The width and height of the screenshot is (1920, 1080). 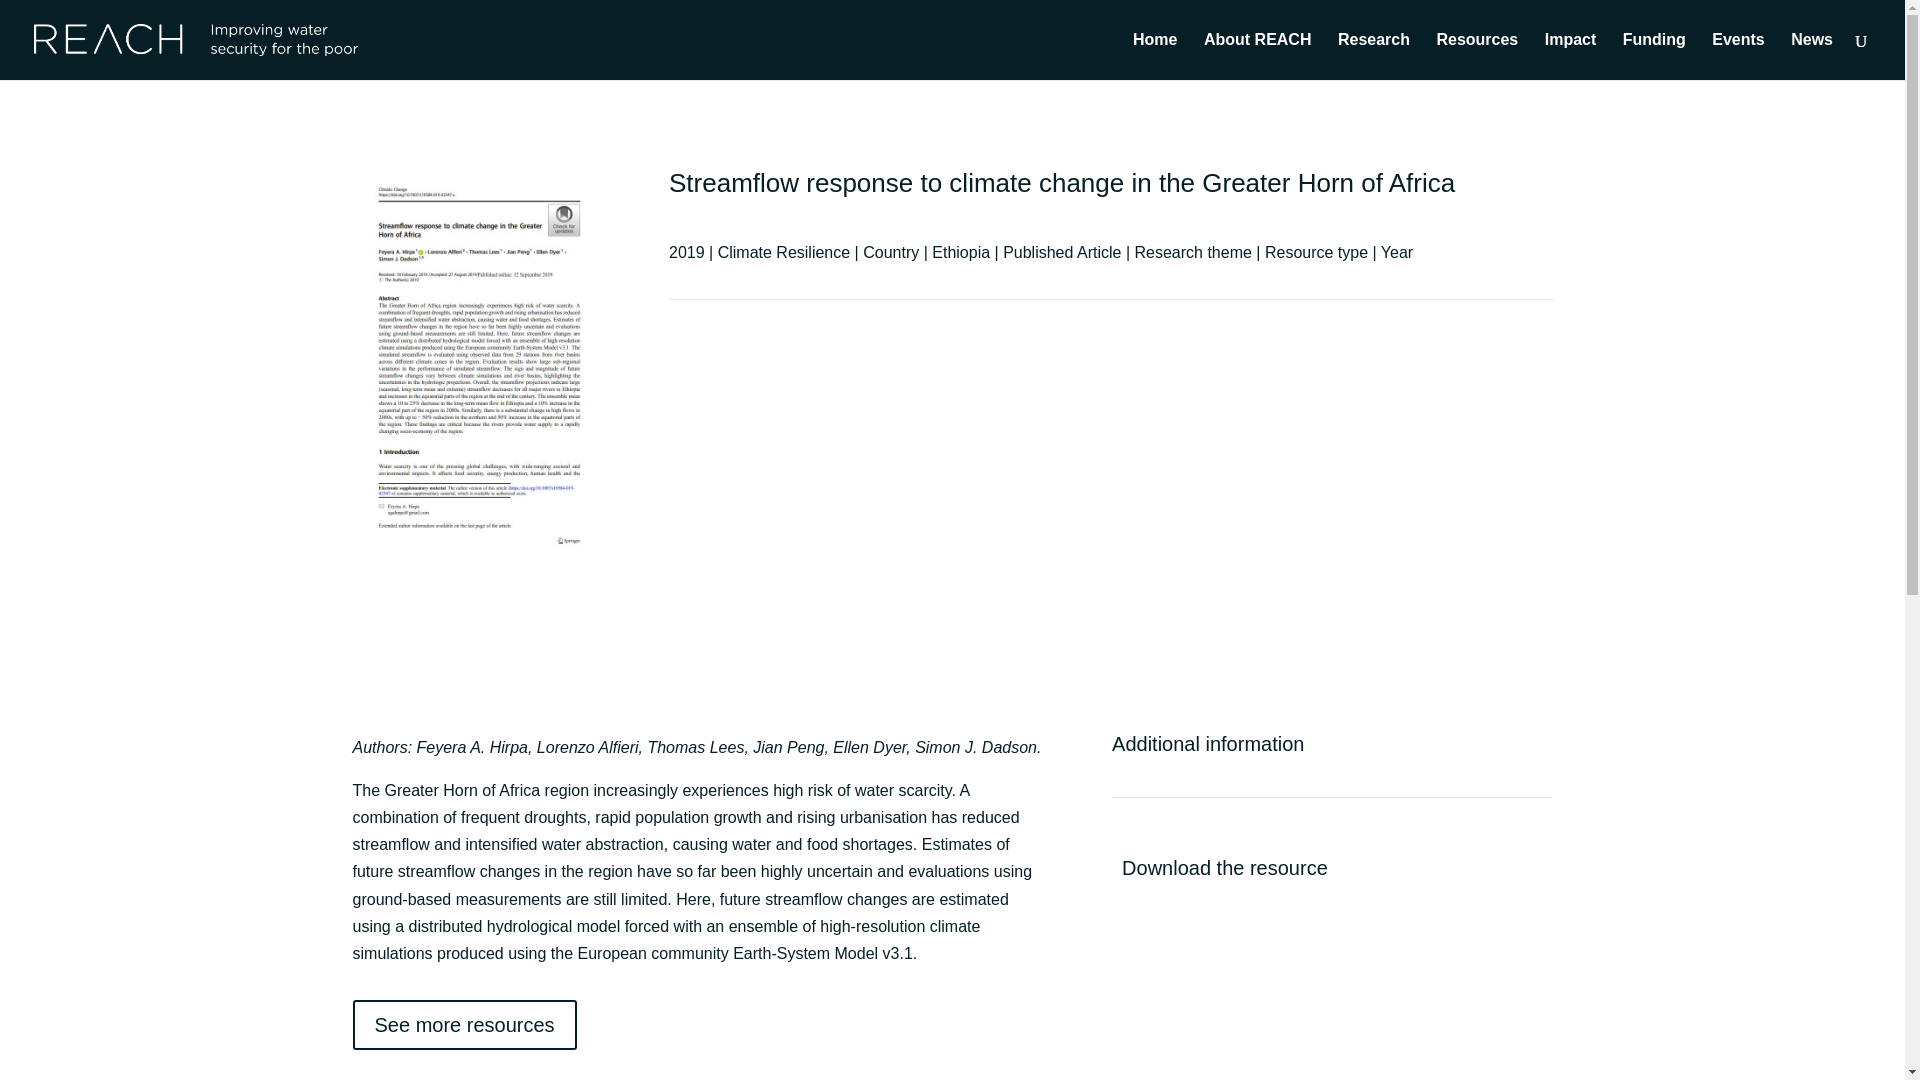 What do you see at coordinates (464, 1024) in the screenshot?
I see `See more resources` at bounding box center [464, 1024].